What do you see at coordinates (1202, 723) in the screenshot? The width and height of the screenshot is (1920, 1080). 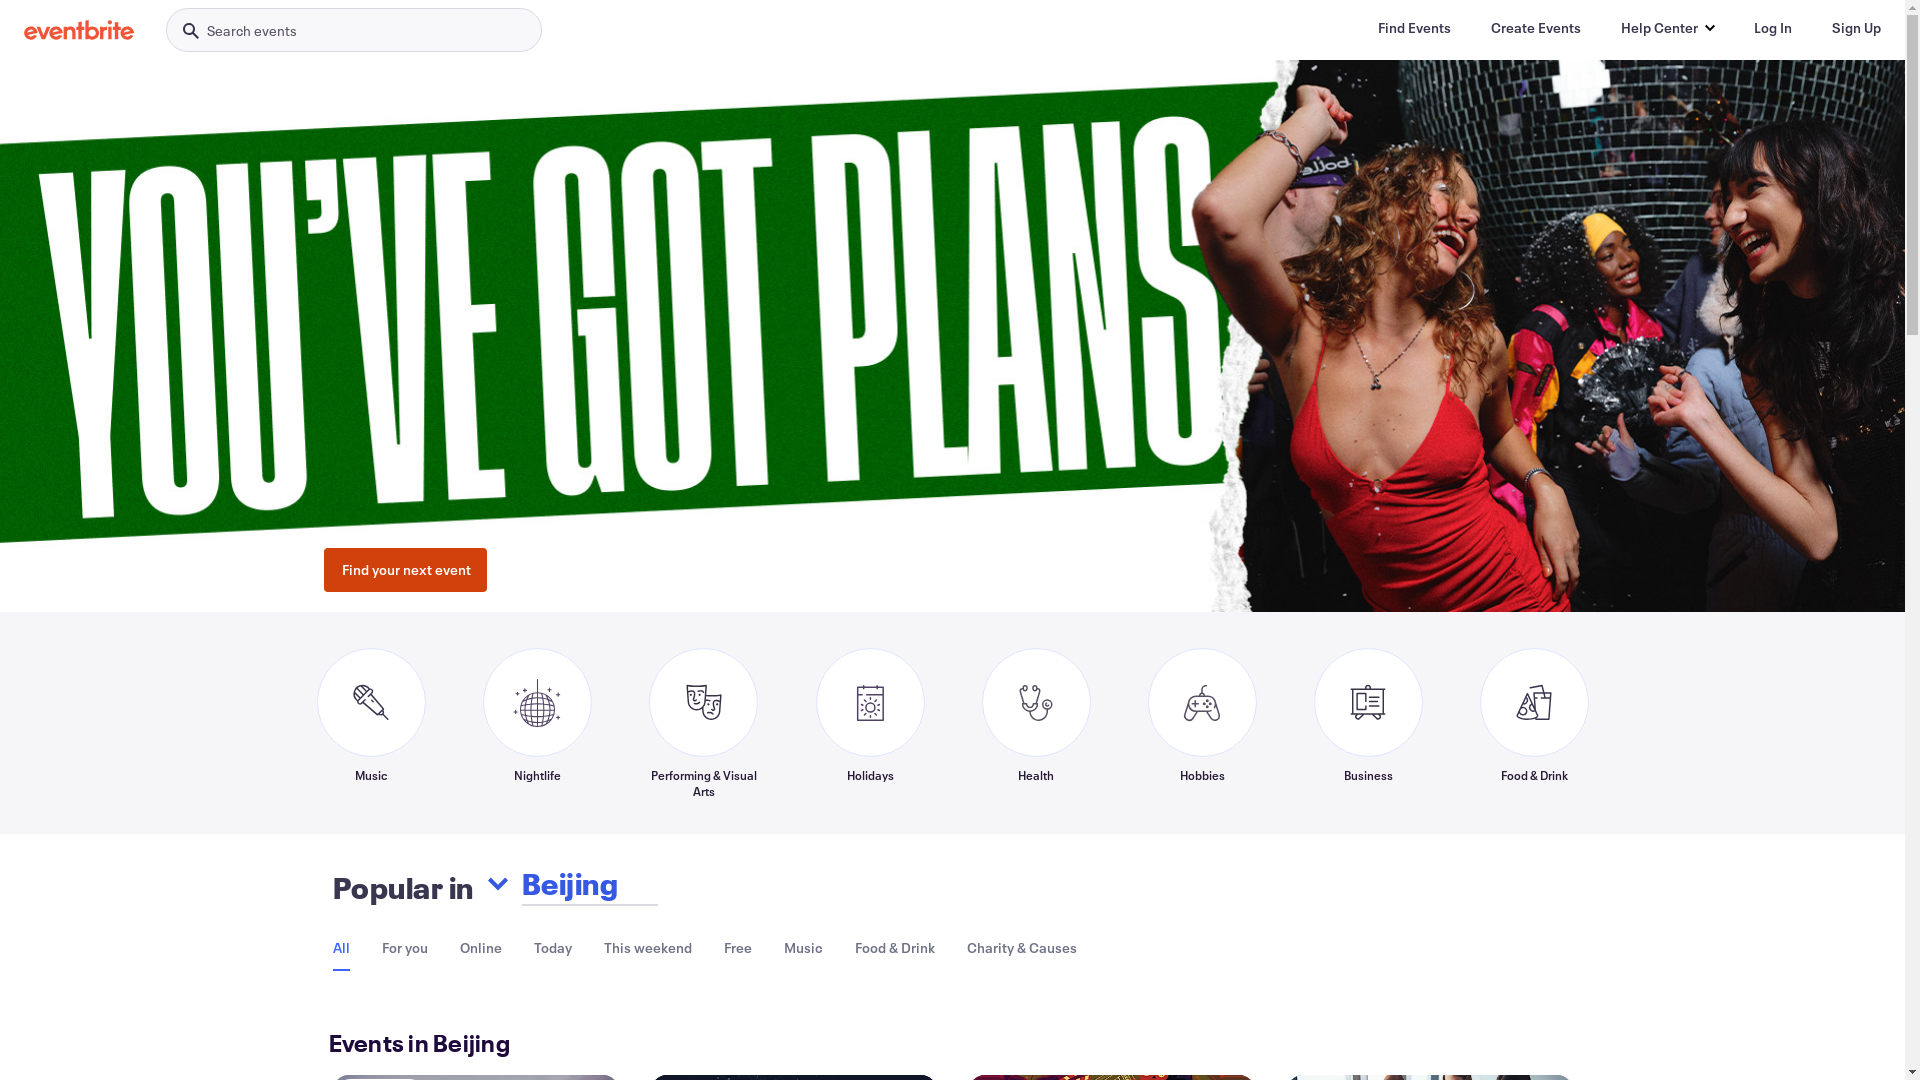 I see `Hobbies` at bounding box center [1202, 723].